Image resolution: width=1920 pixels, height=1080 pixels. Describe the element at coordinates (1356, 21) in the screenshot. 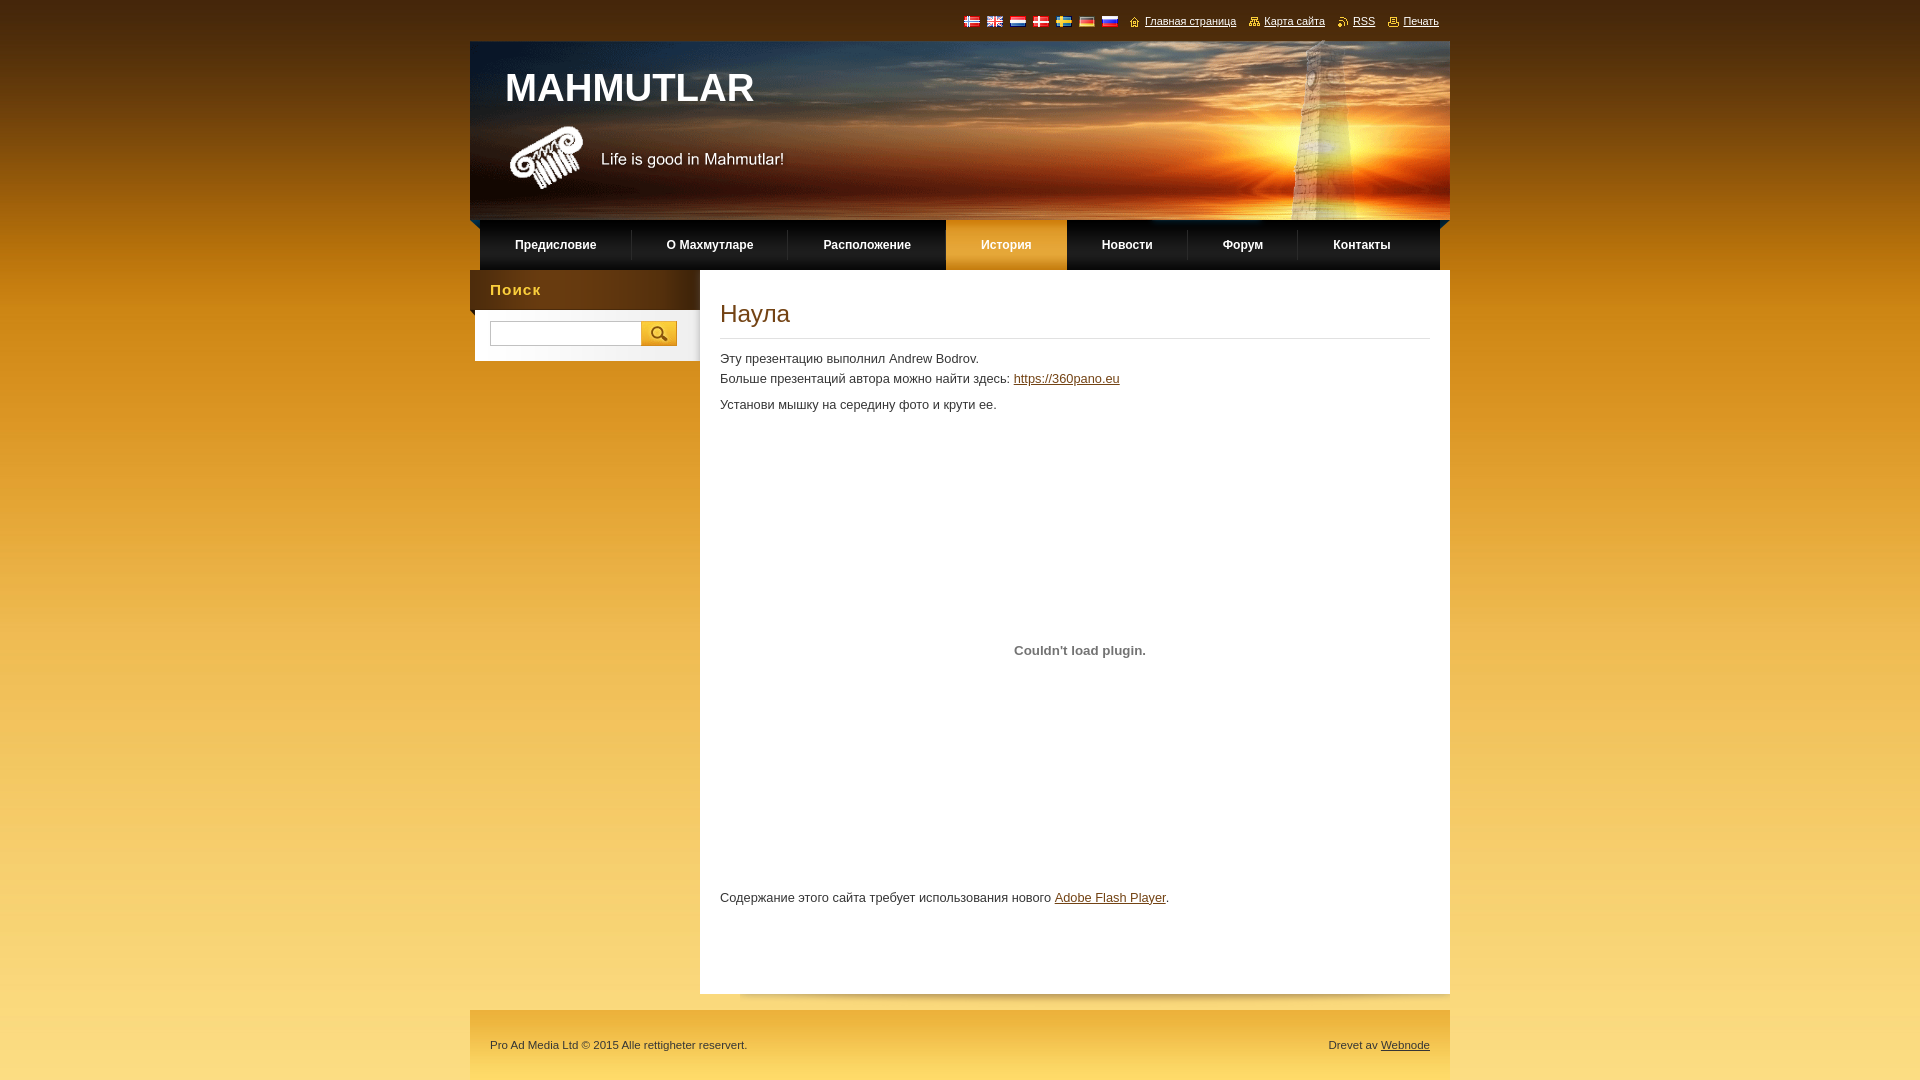

I see `RSS` at that location.